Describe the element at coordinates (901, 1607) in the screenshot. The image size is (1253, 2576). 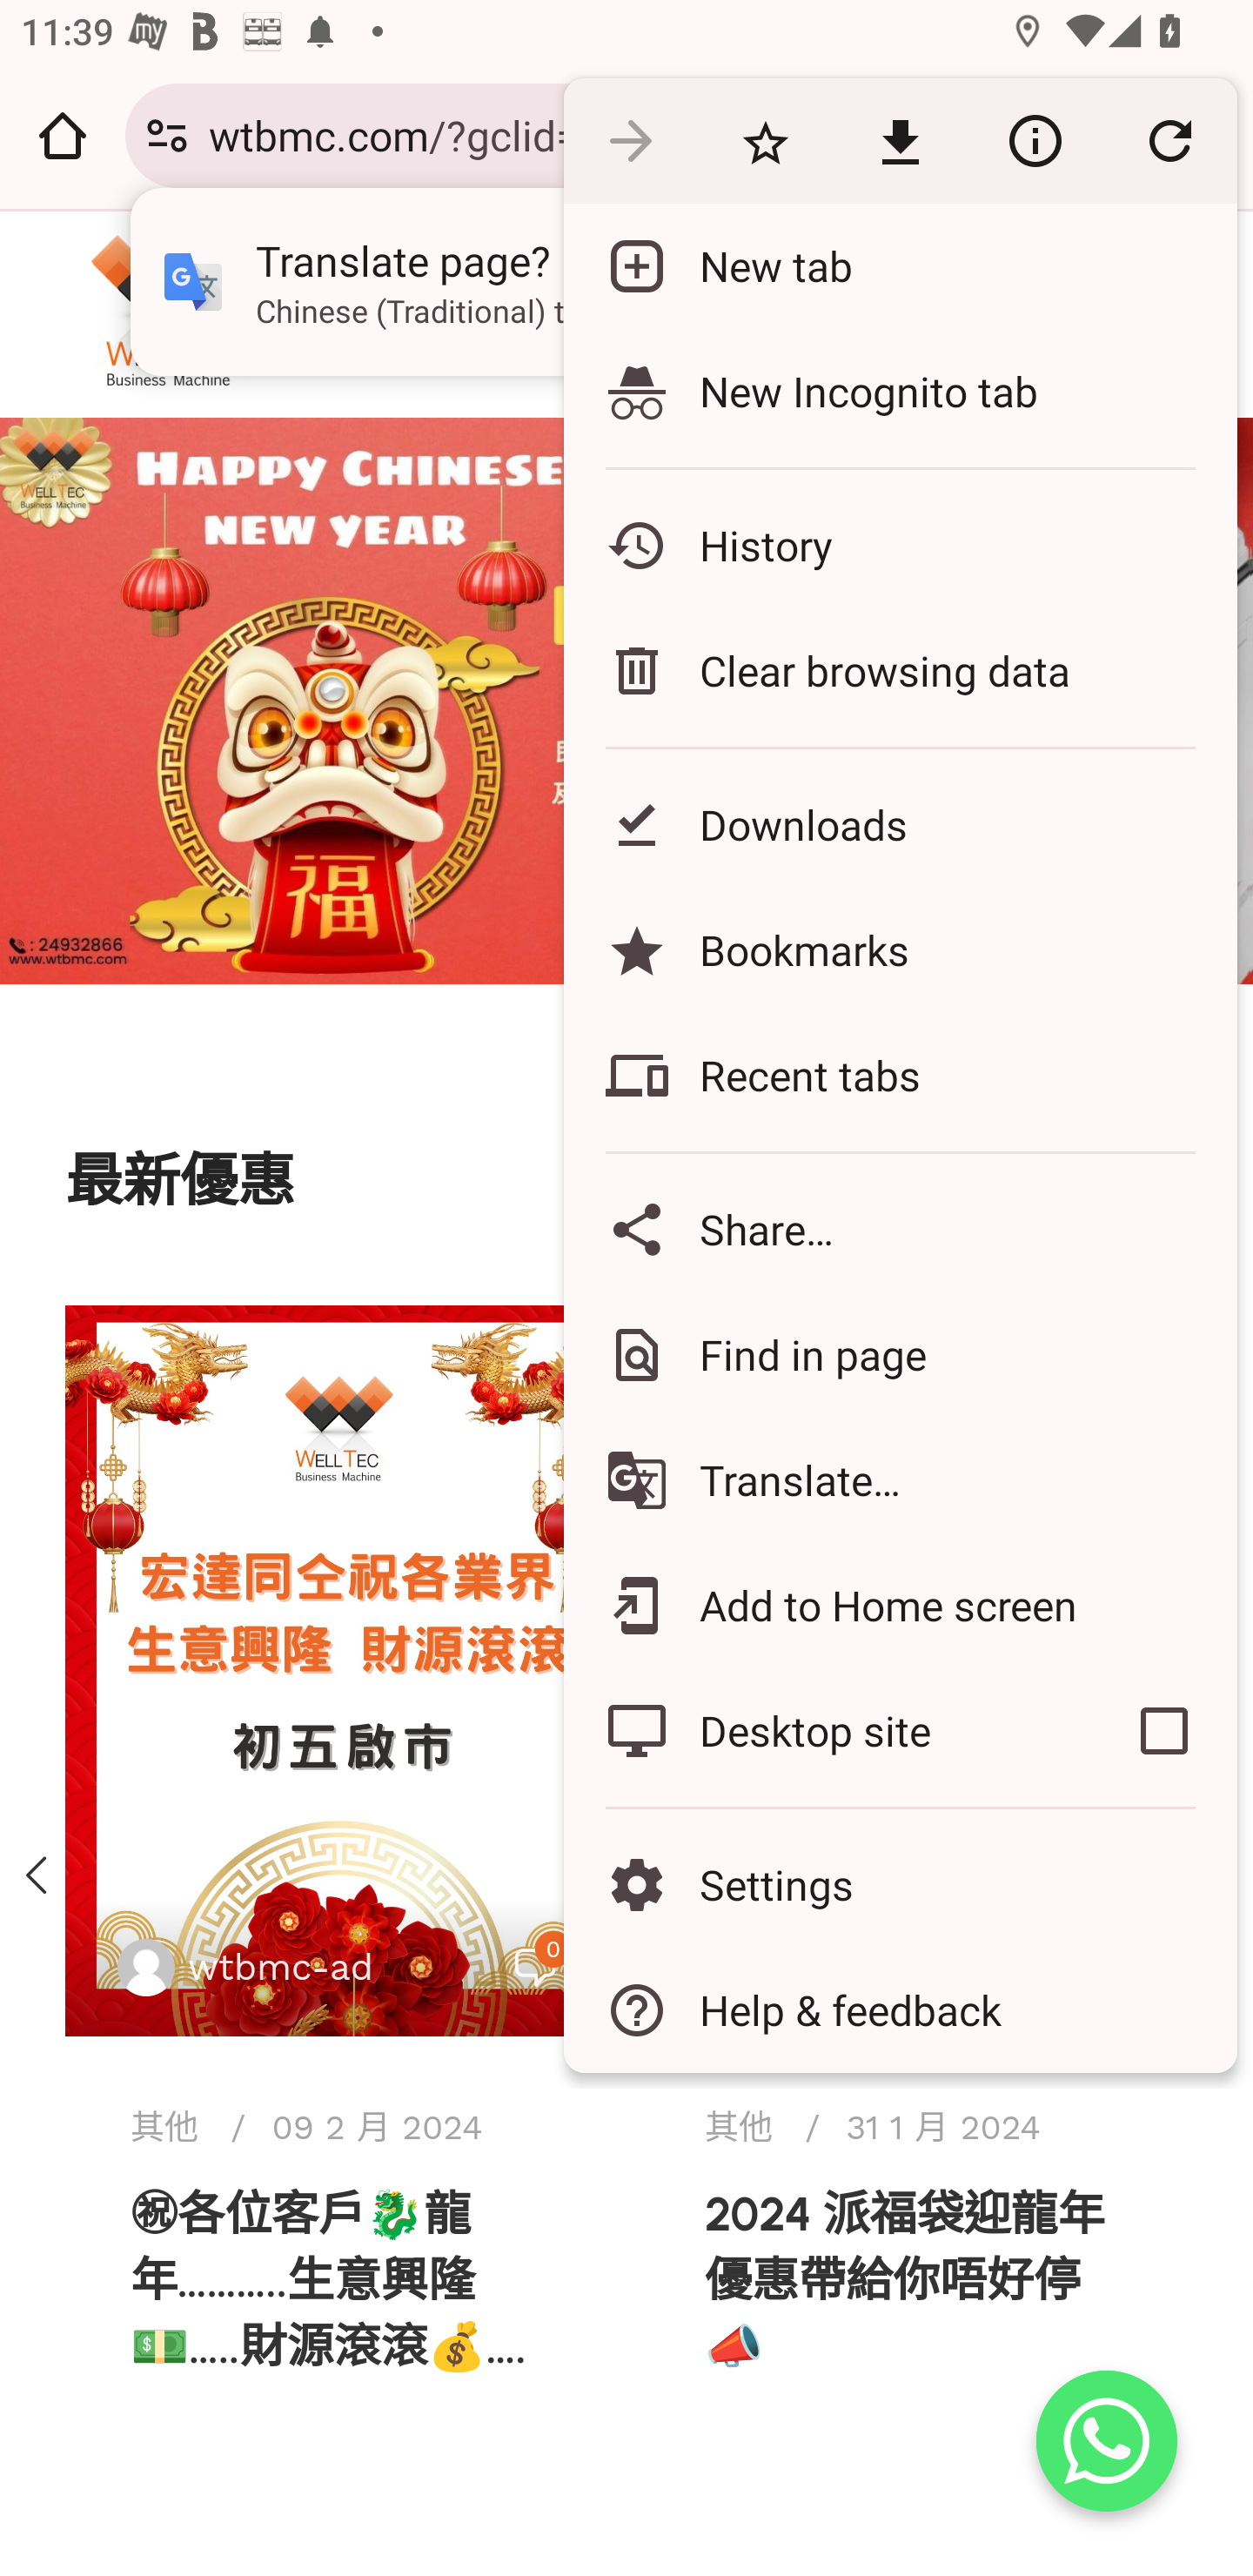
I see `Add to Home screen` at that location.